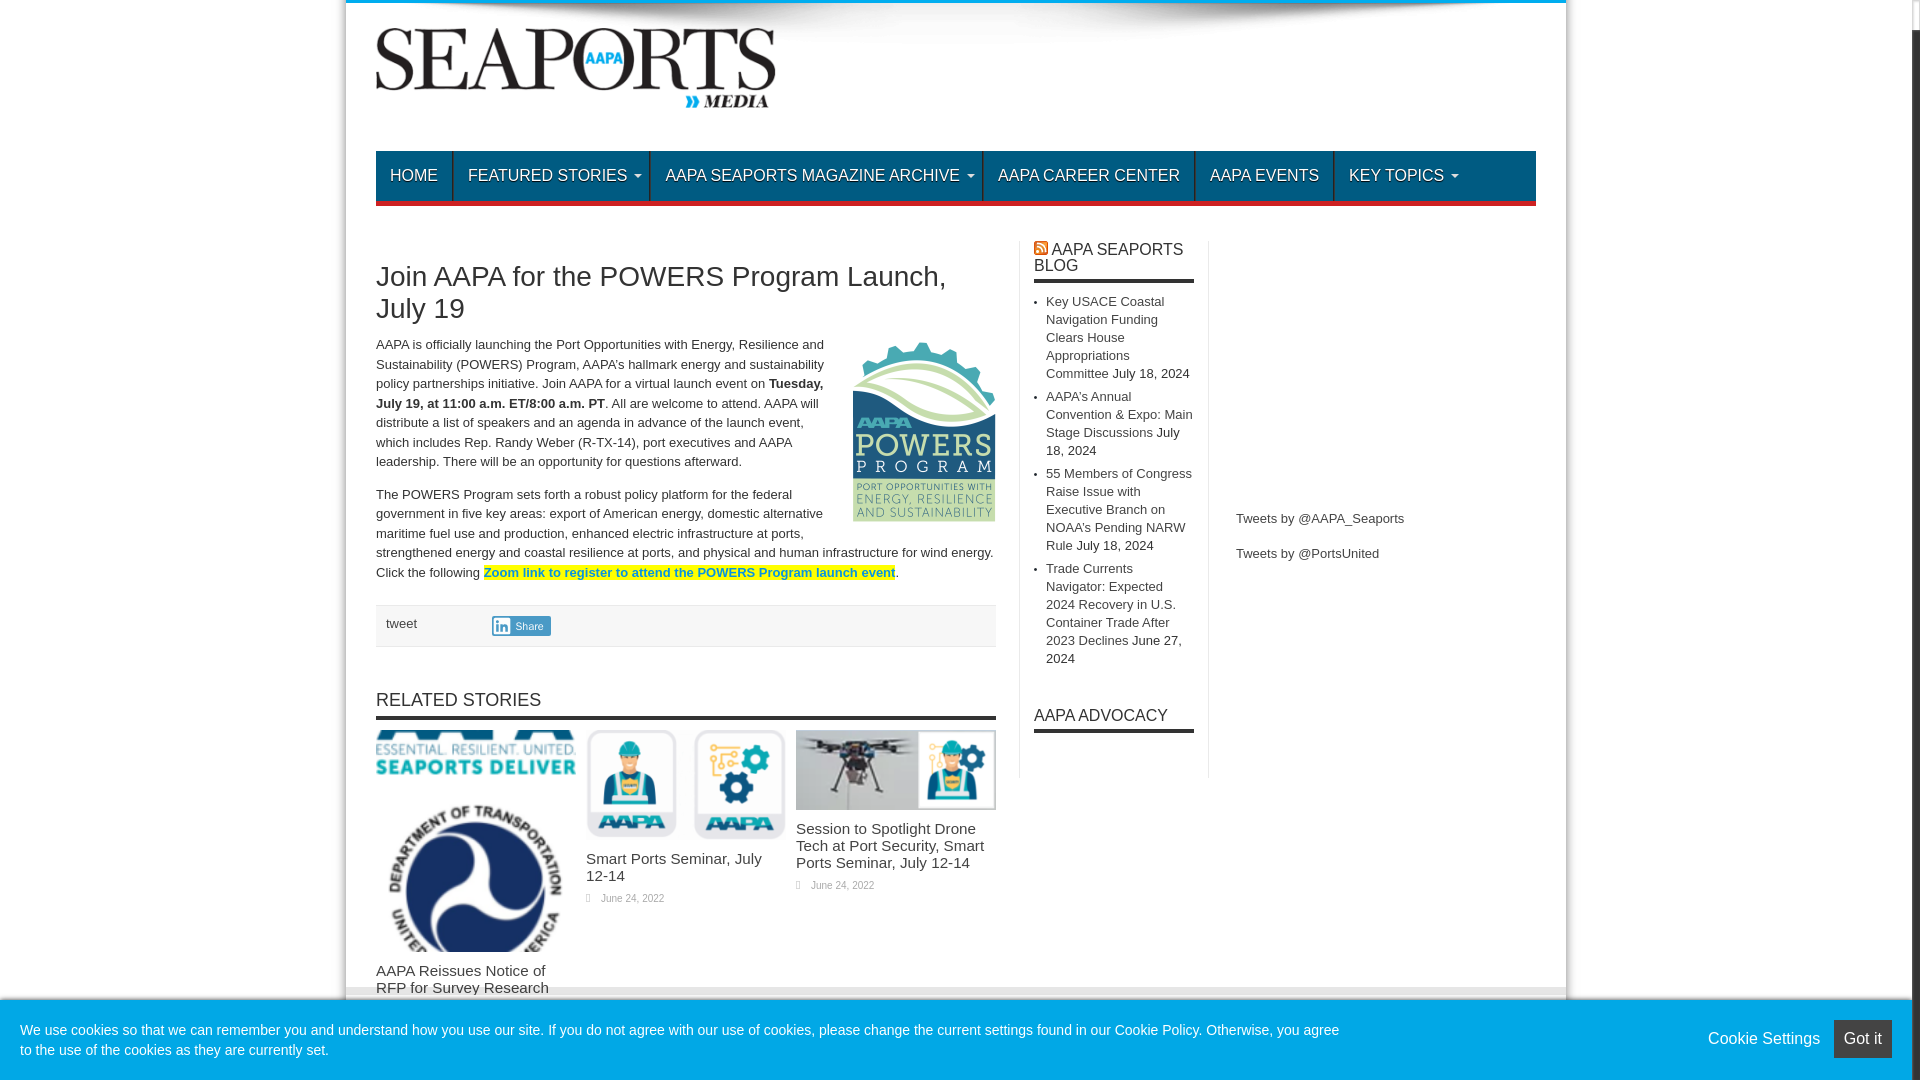 This screenshot has height=1080, width=1920. I want to click on AAPA Seaports, so click(576, 92).